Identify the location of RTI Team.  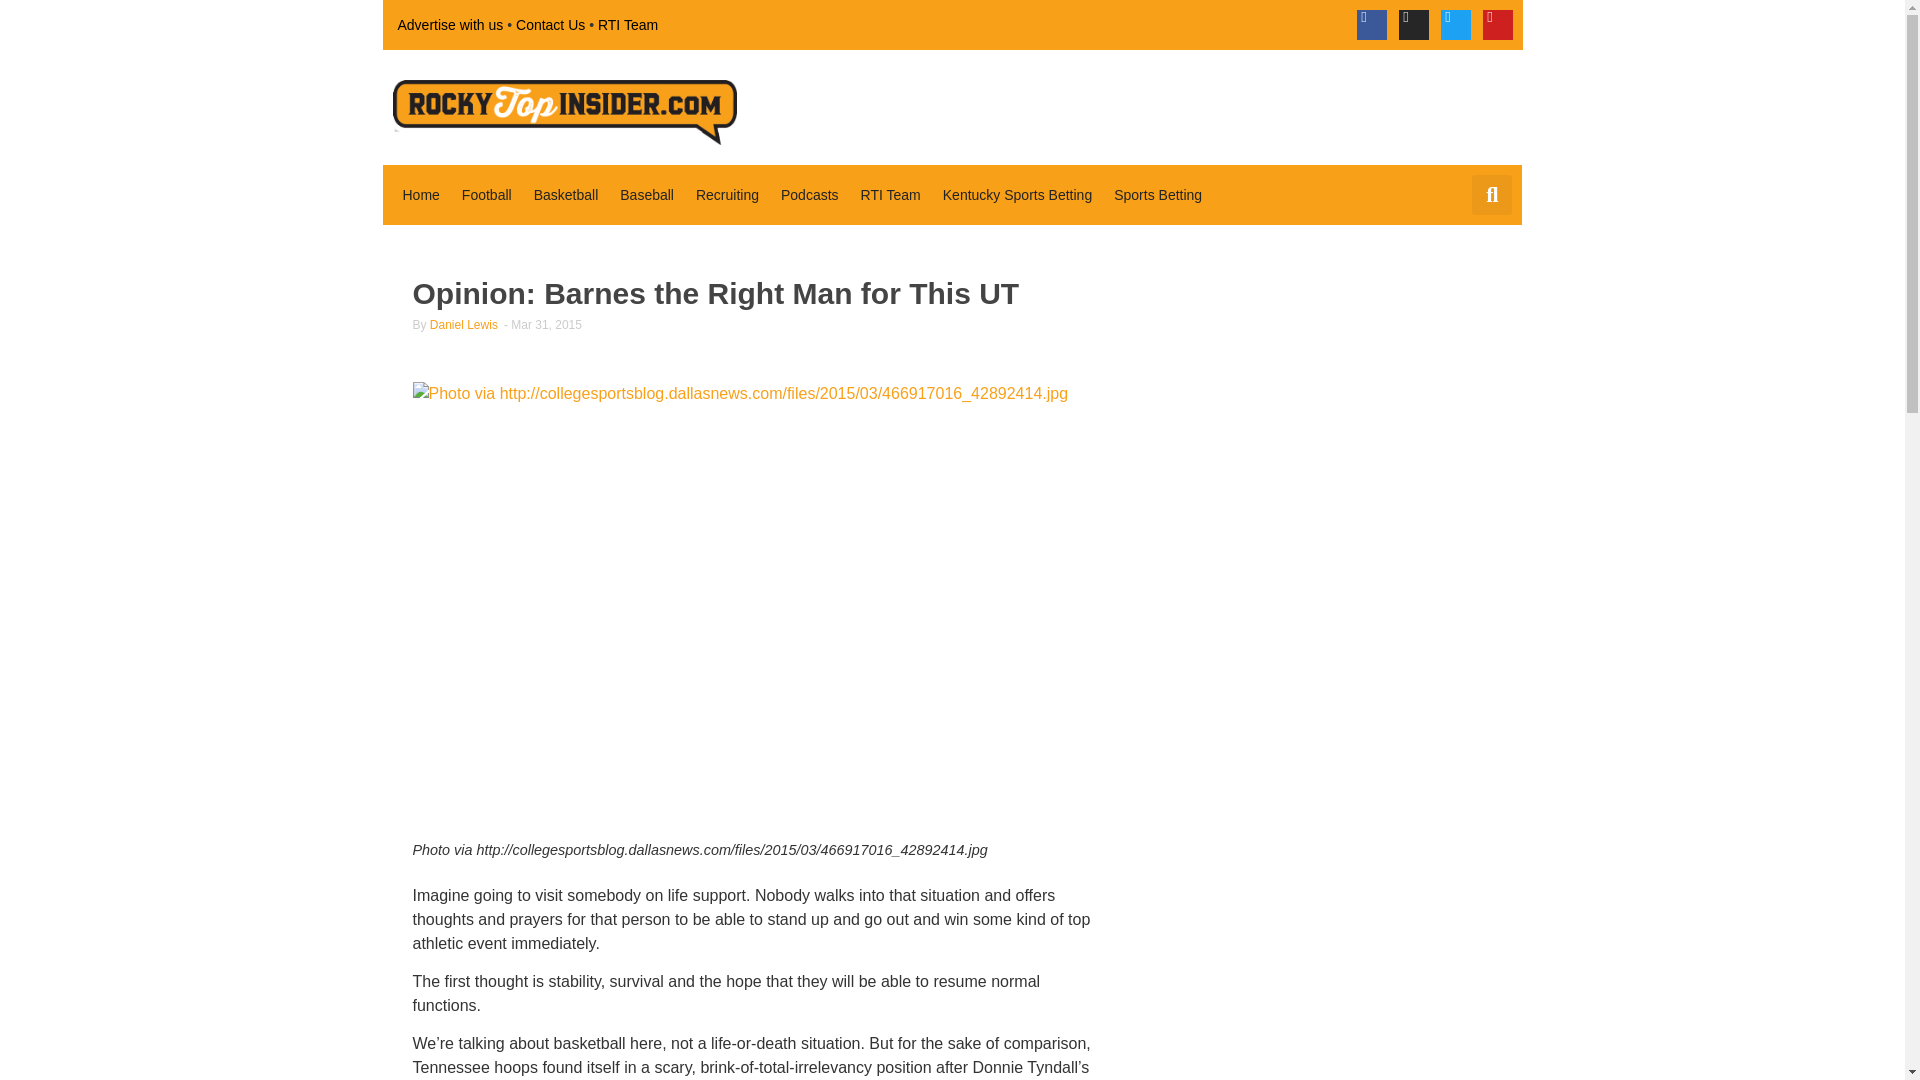
(890, 194).